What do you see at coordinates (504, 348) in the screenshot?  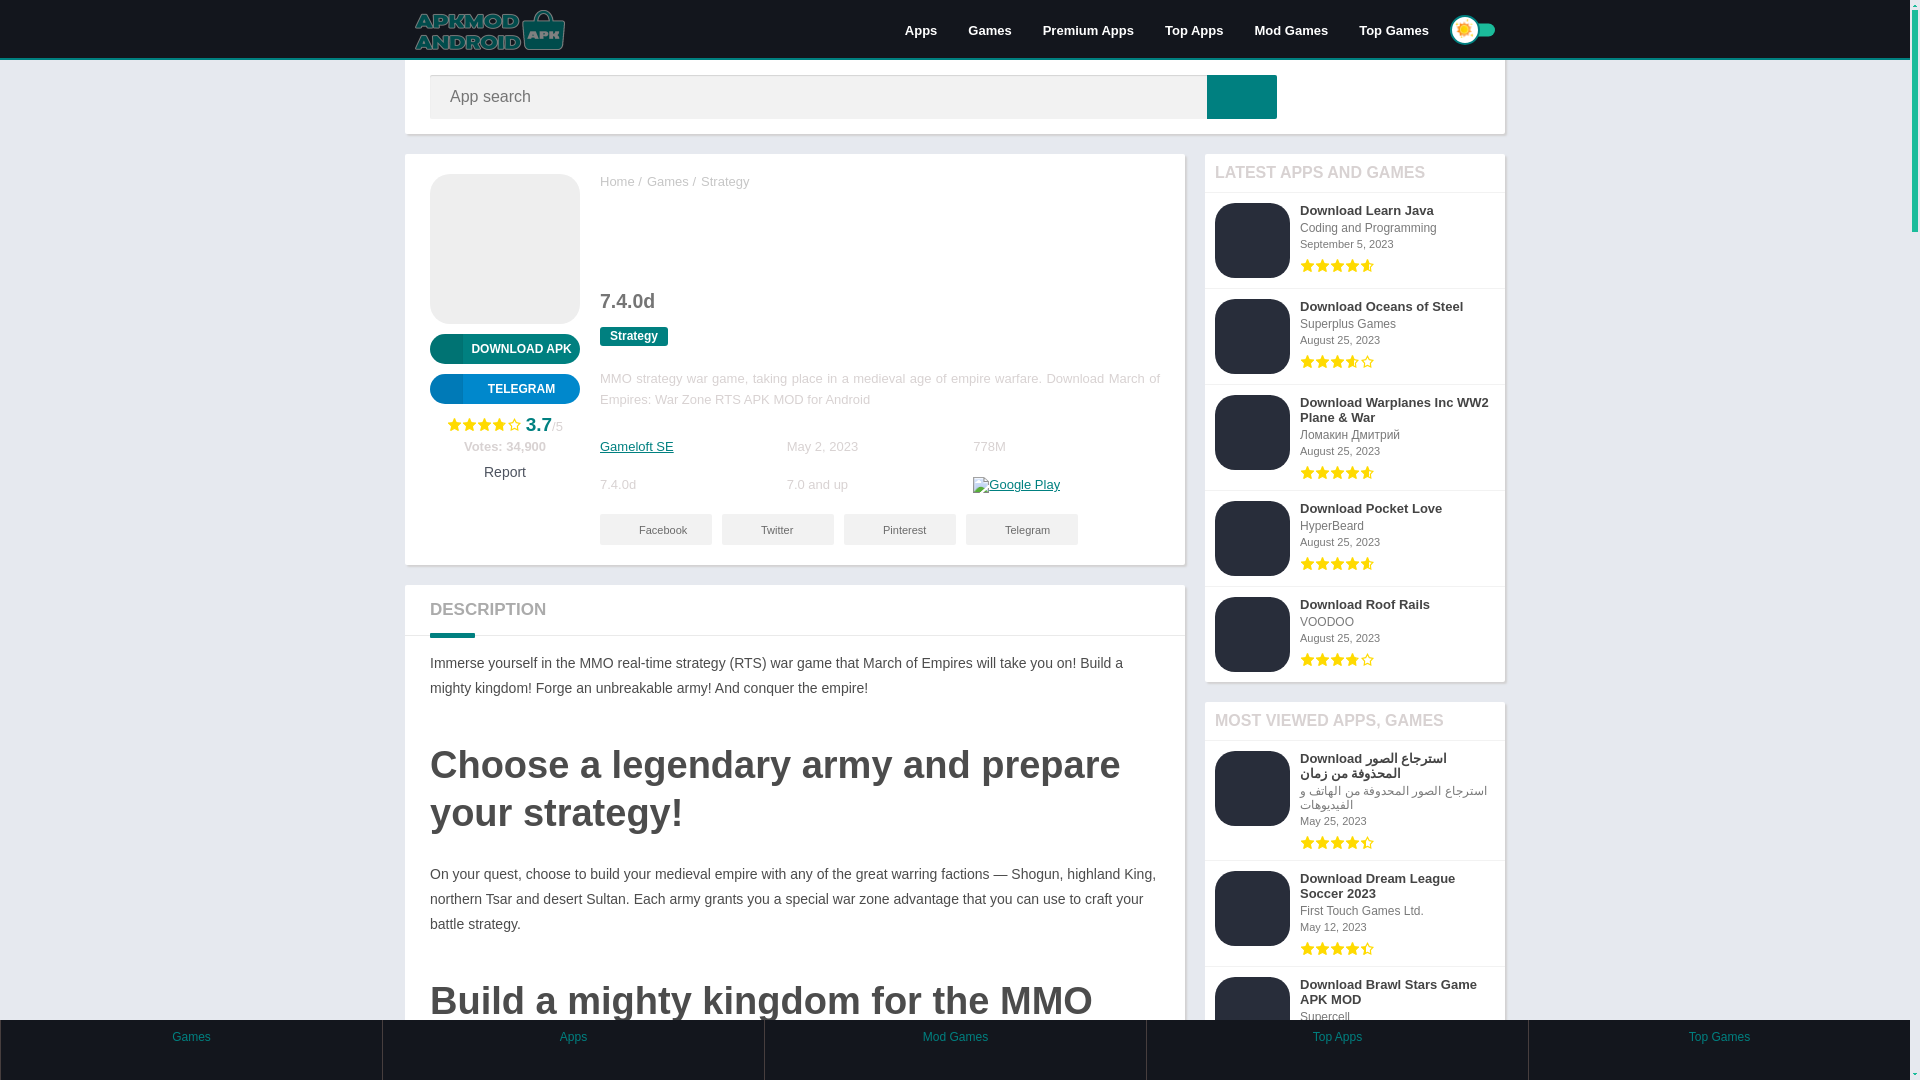 I see `DOWNLOAD APK` at bounding box center [504, 348].